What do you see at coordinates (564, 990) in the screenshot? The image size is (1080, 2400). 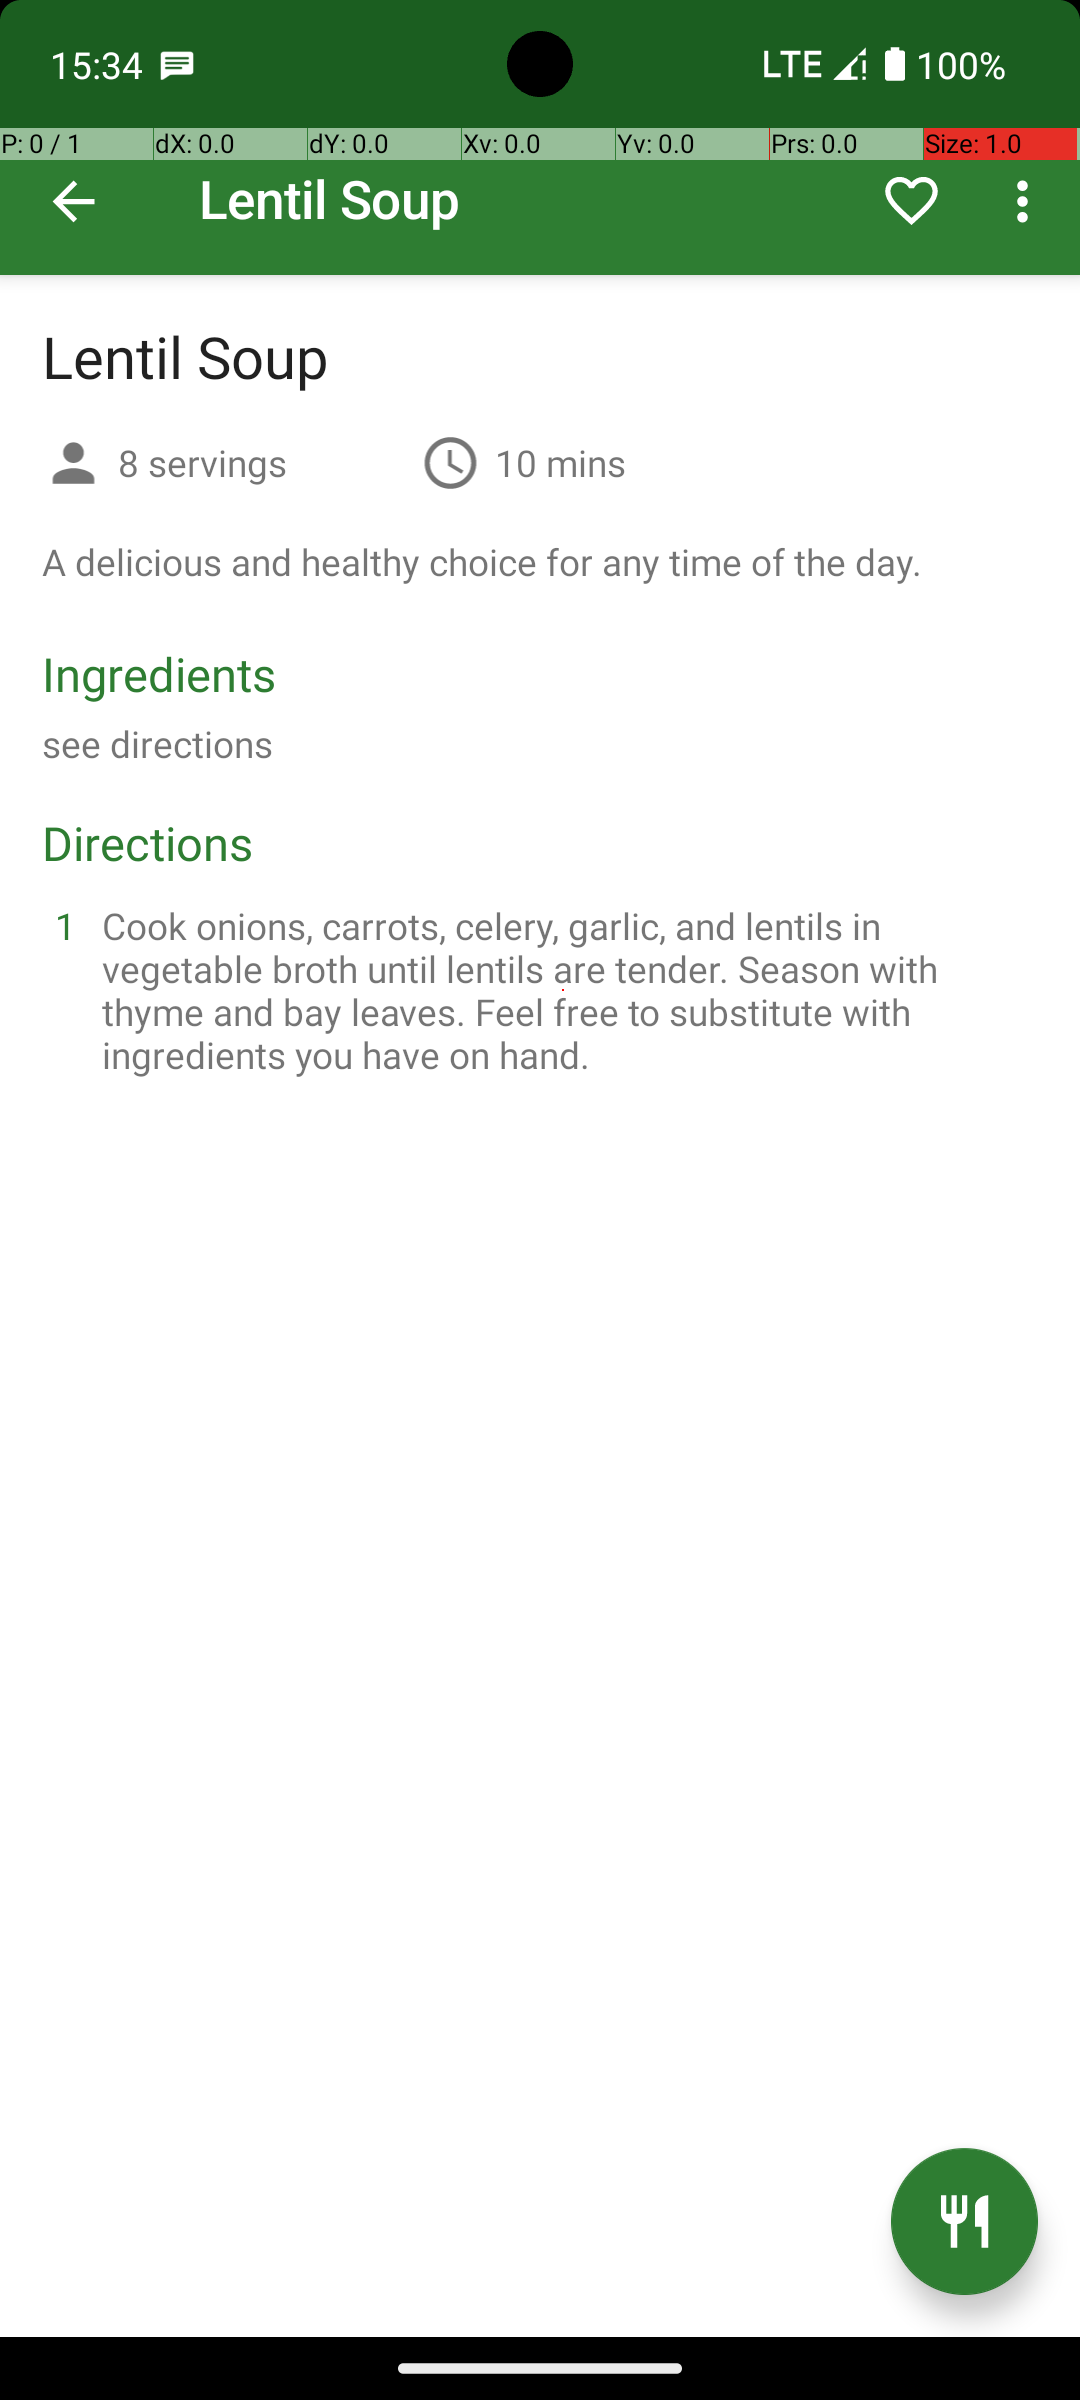 I see `Cook onions, carrots, celery, garlic, and lentils in vegetable broth until lentils are tender. Season with thyme and bay leaves. Feel free to substitute with ingredients you have on hand.` at bounding box center [564, 990].